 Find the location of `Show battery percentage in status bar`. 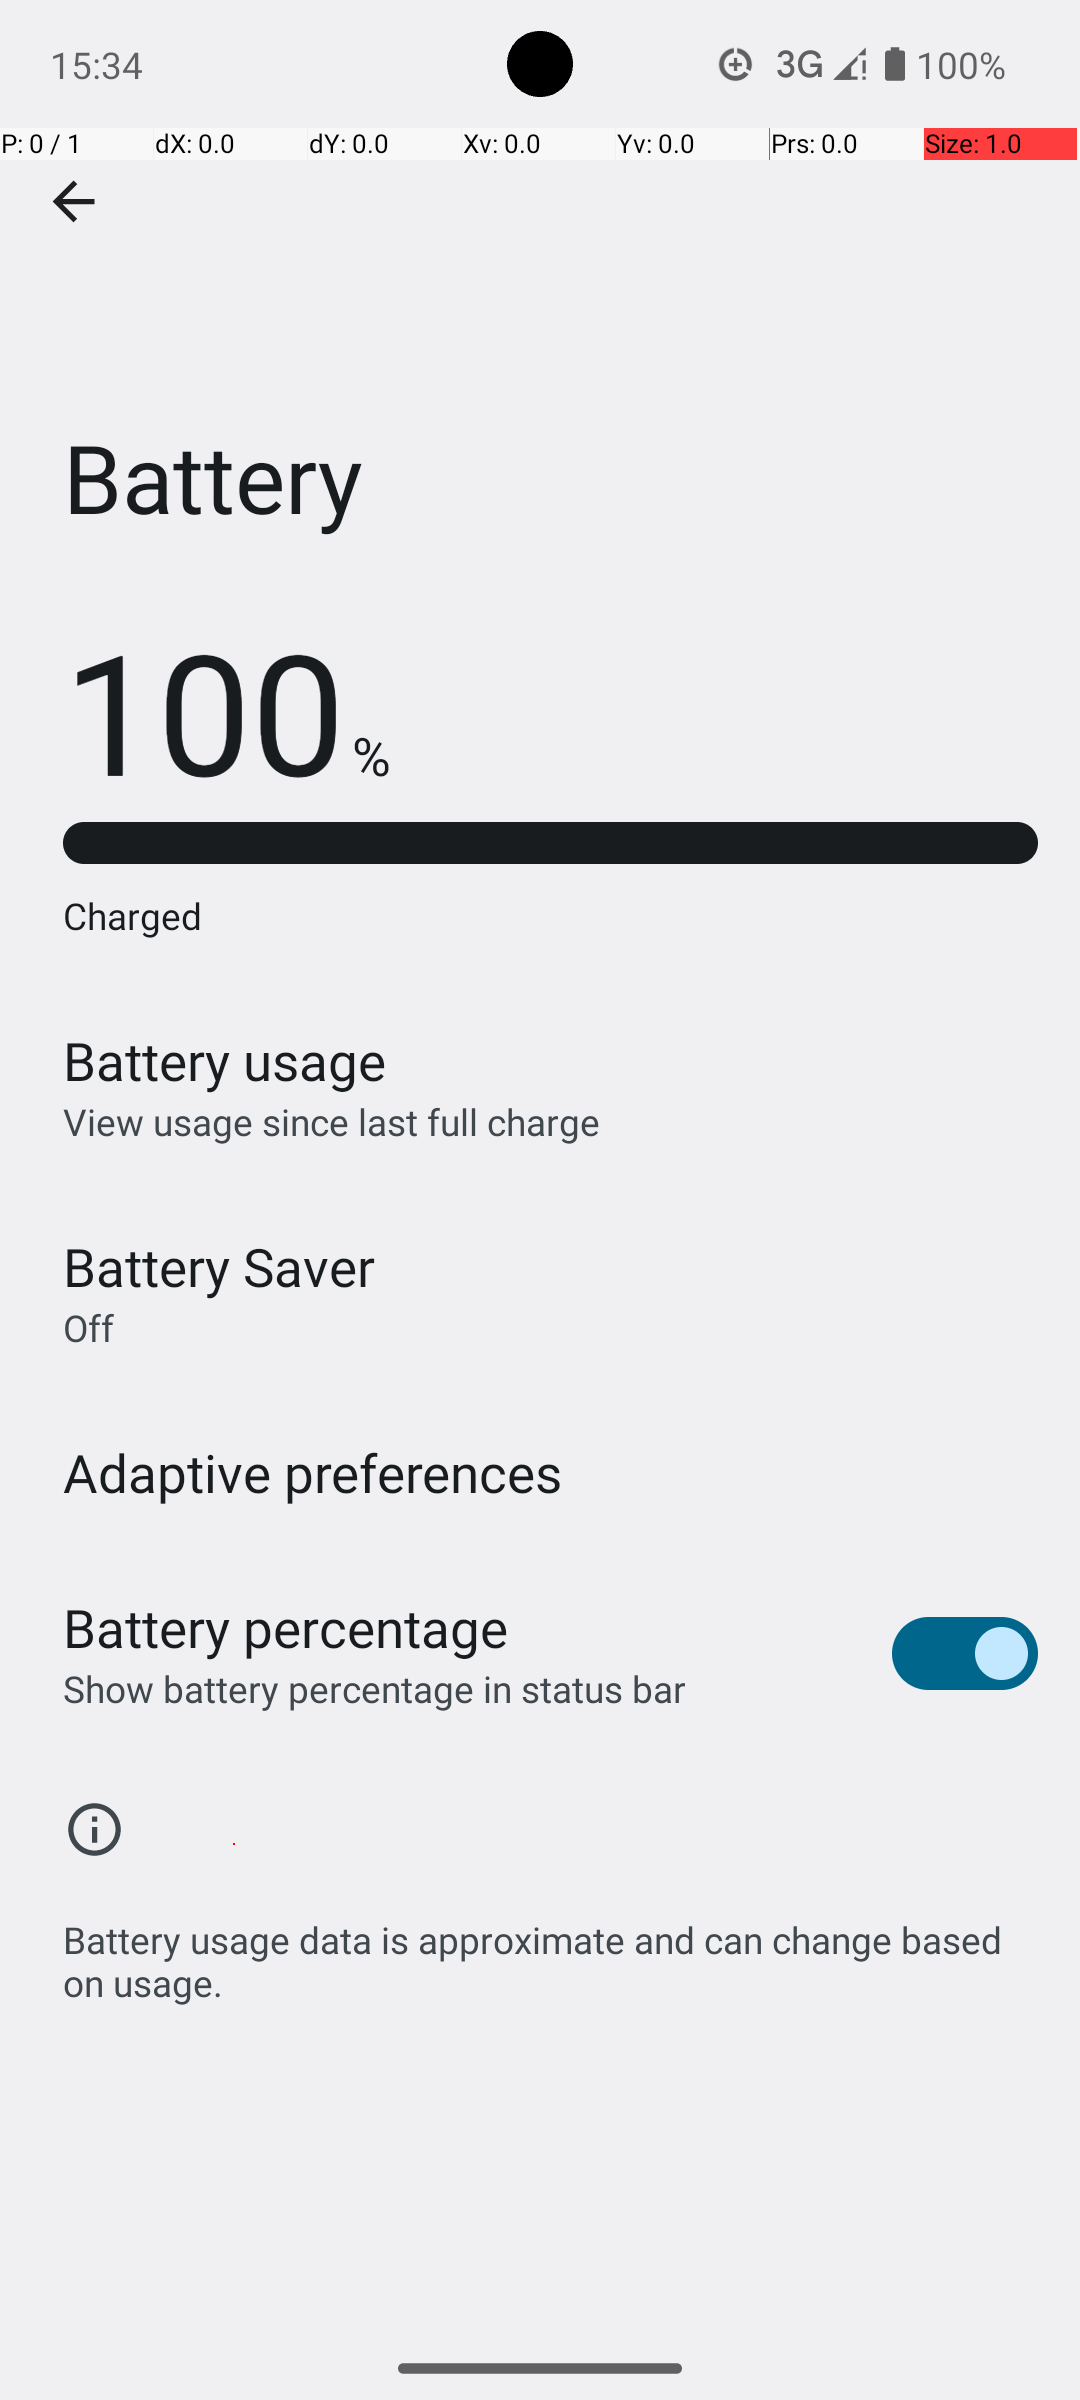

Show battery percentage in status bar is located at coordinates (374, 1688).